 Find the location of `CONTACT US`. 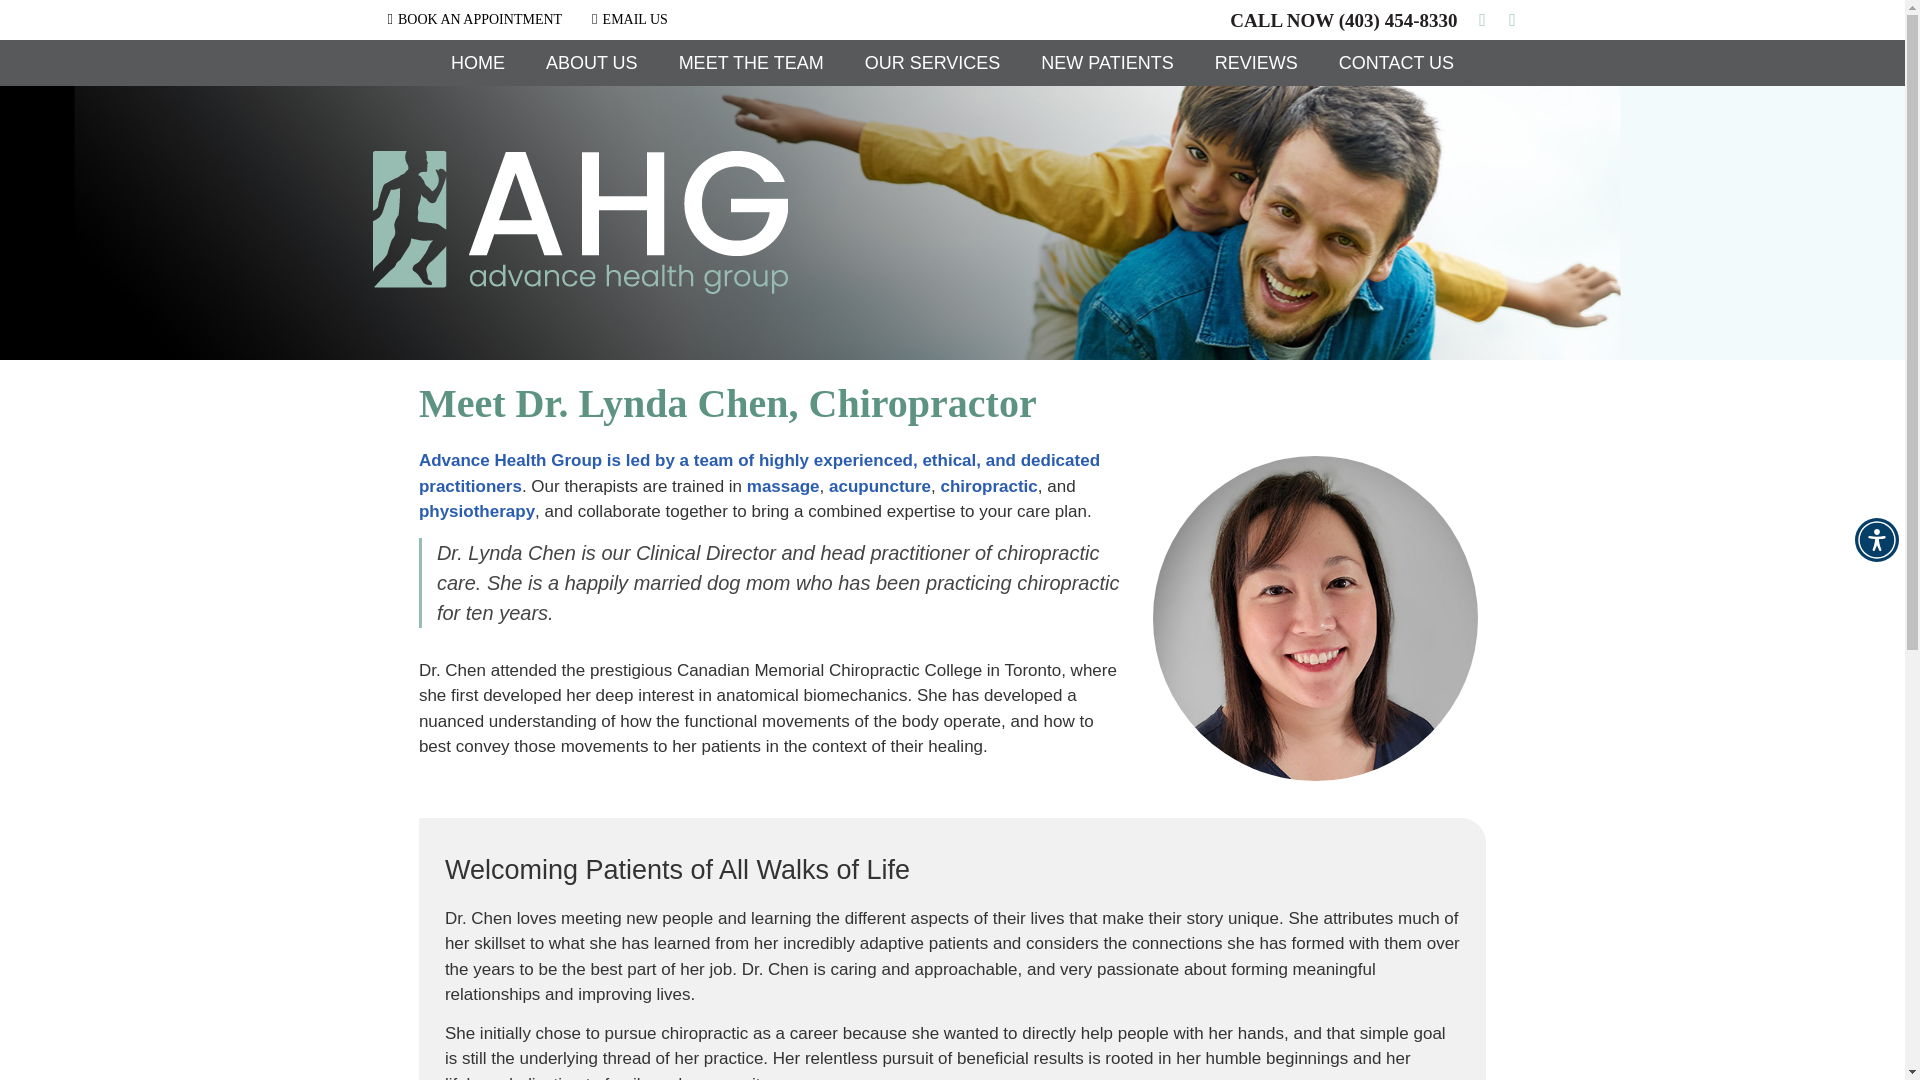

CONTACT US is located at coordinates (1396, 62).